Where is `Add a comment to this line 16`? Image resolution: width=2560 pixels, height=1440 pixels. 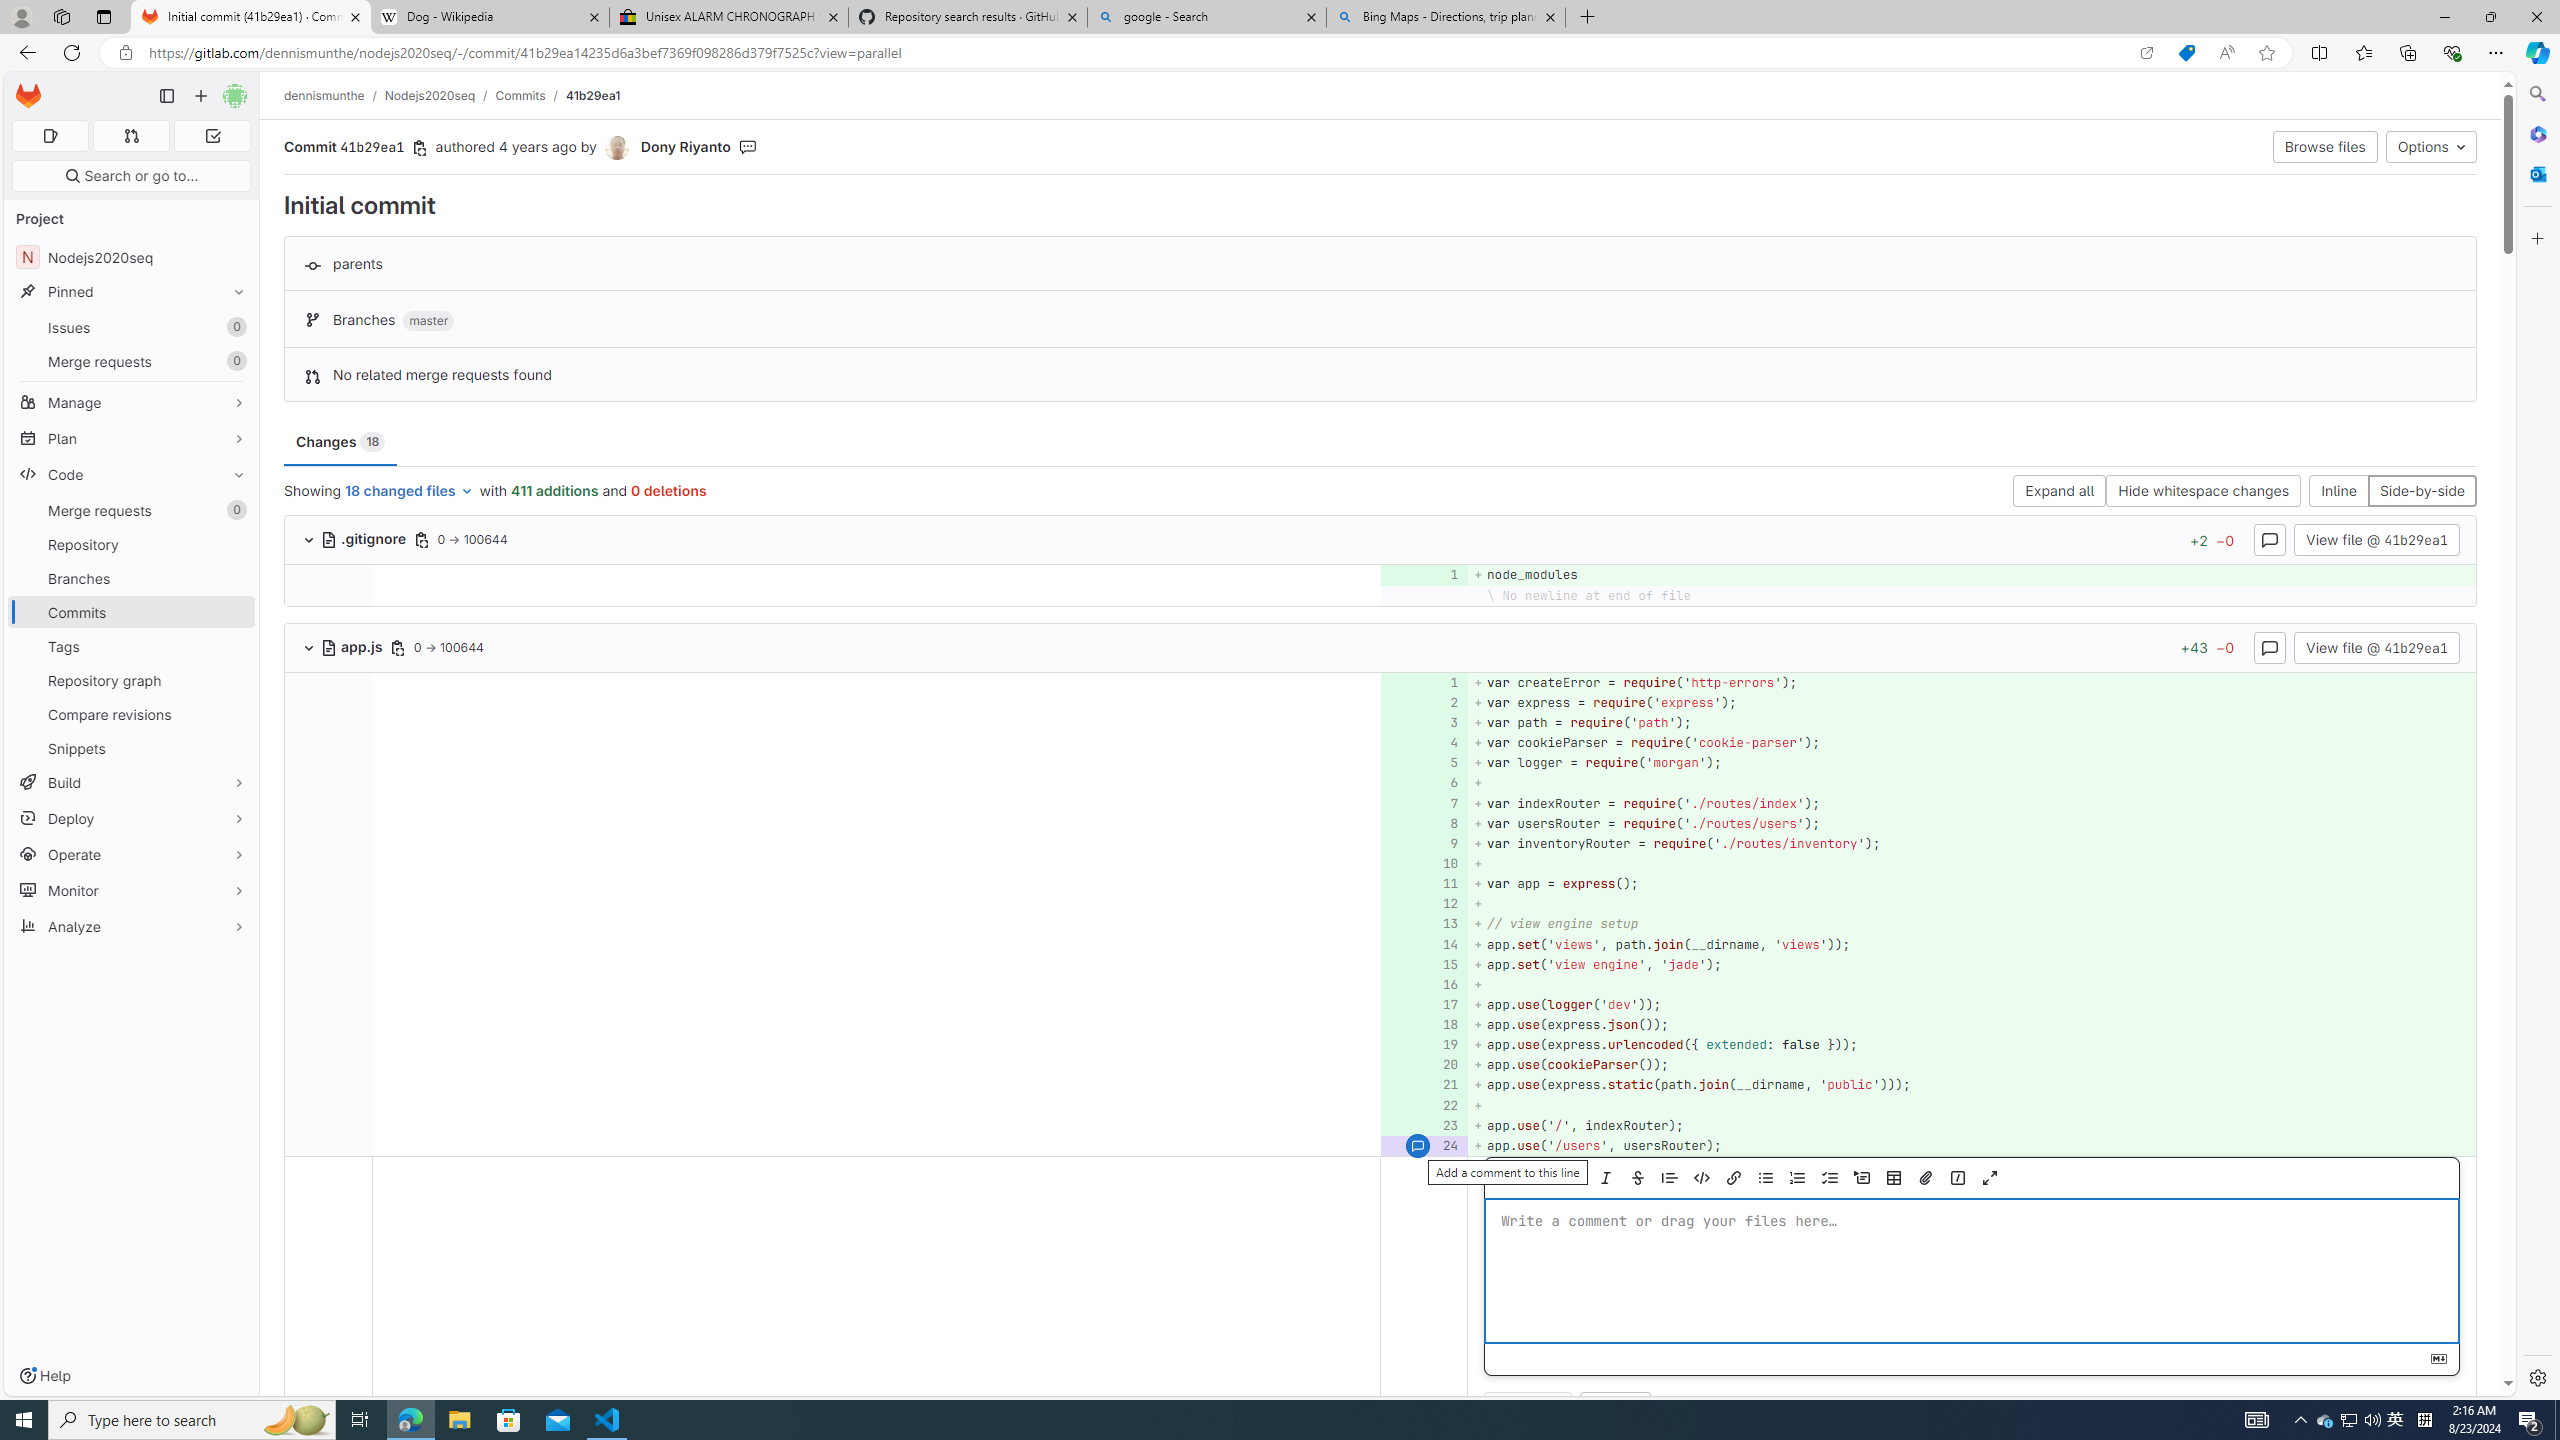
Add a comment to this line 16 is located at coordinates (1424, 984).